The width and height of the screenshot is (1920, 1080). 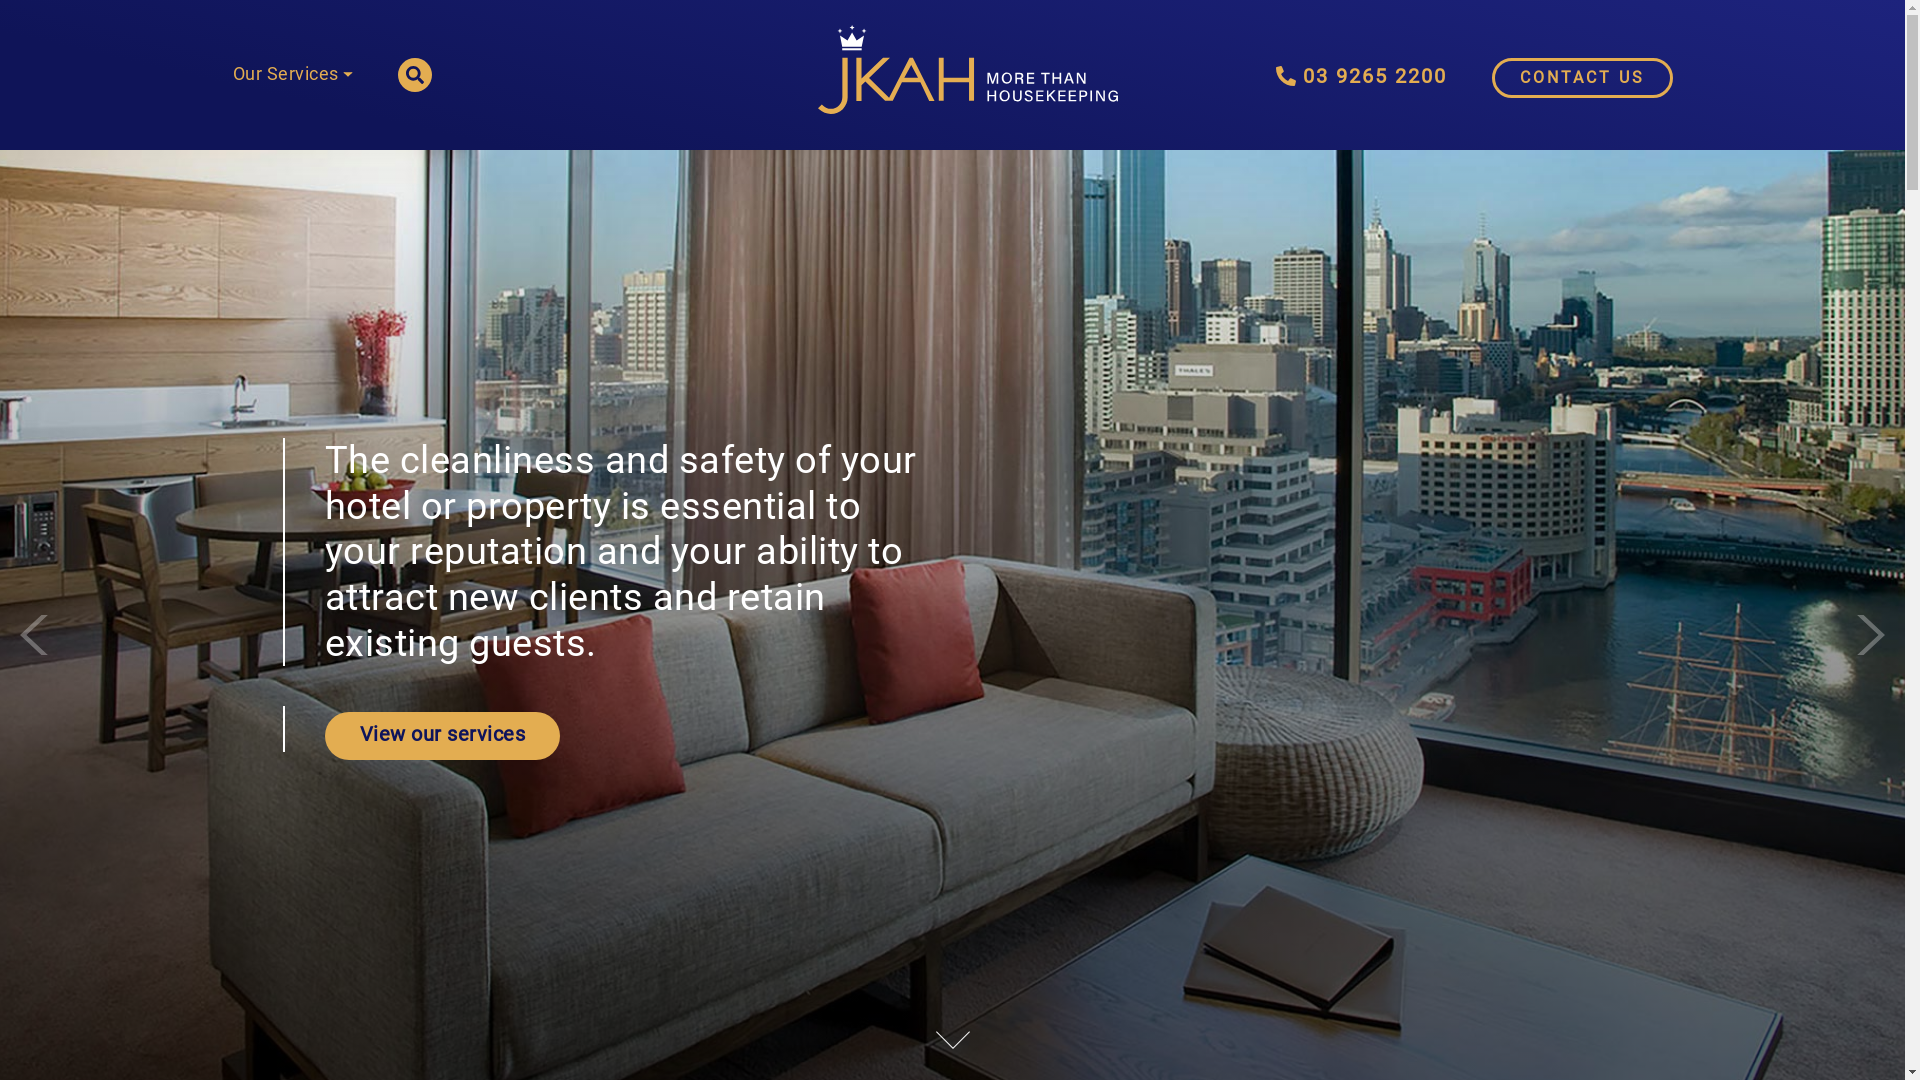 What do you see at coordinates (292, 76) in the screenshot?
I see `Our Services` at bounding box center [292, 76].